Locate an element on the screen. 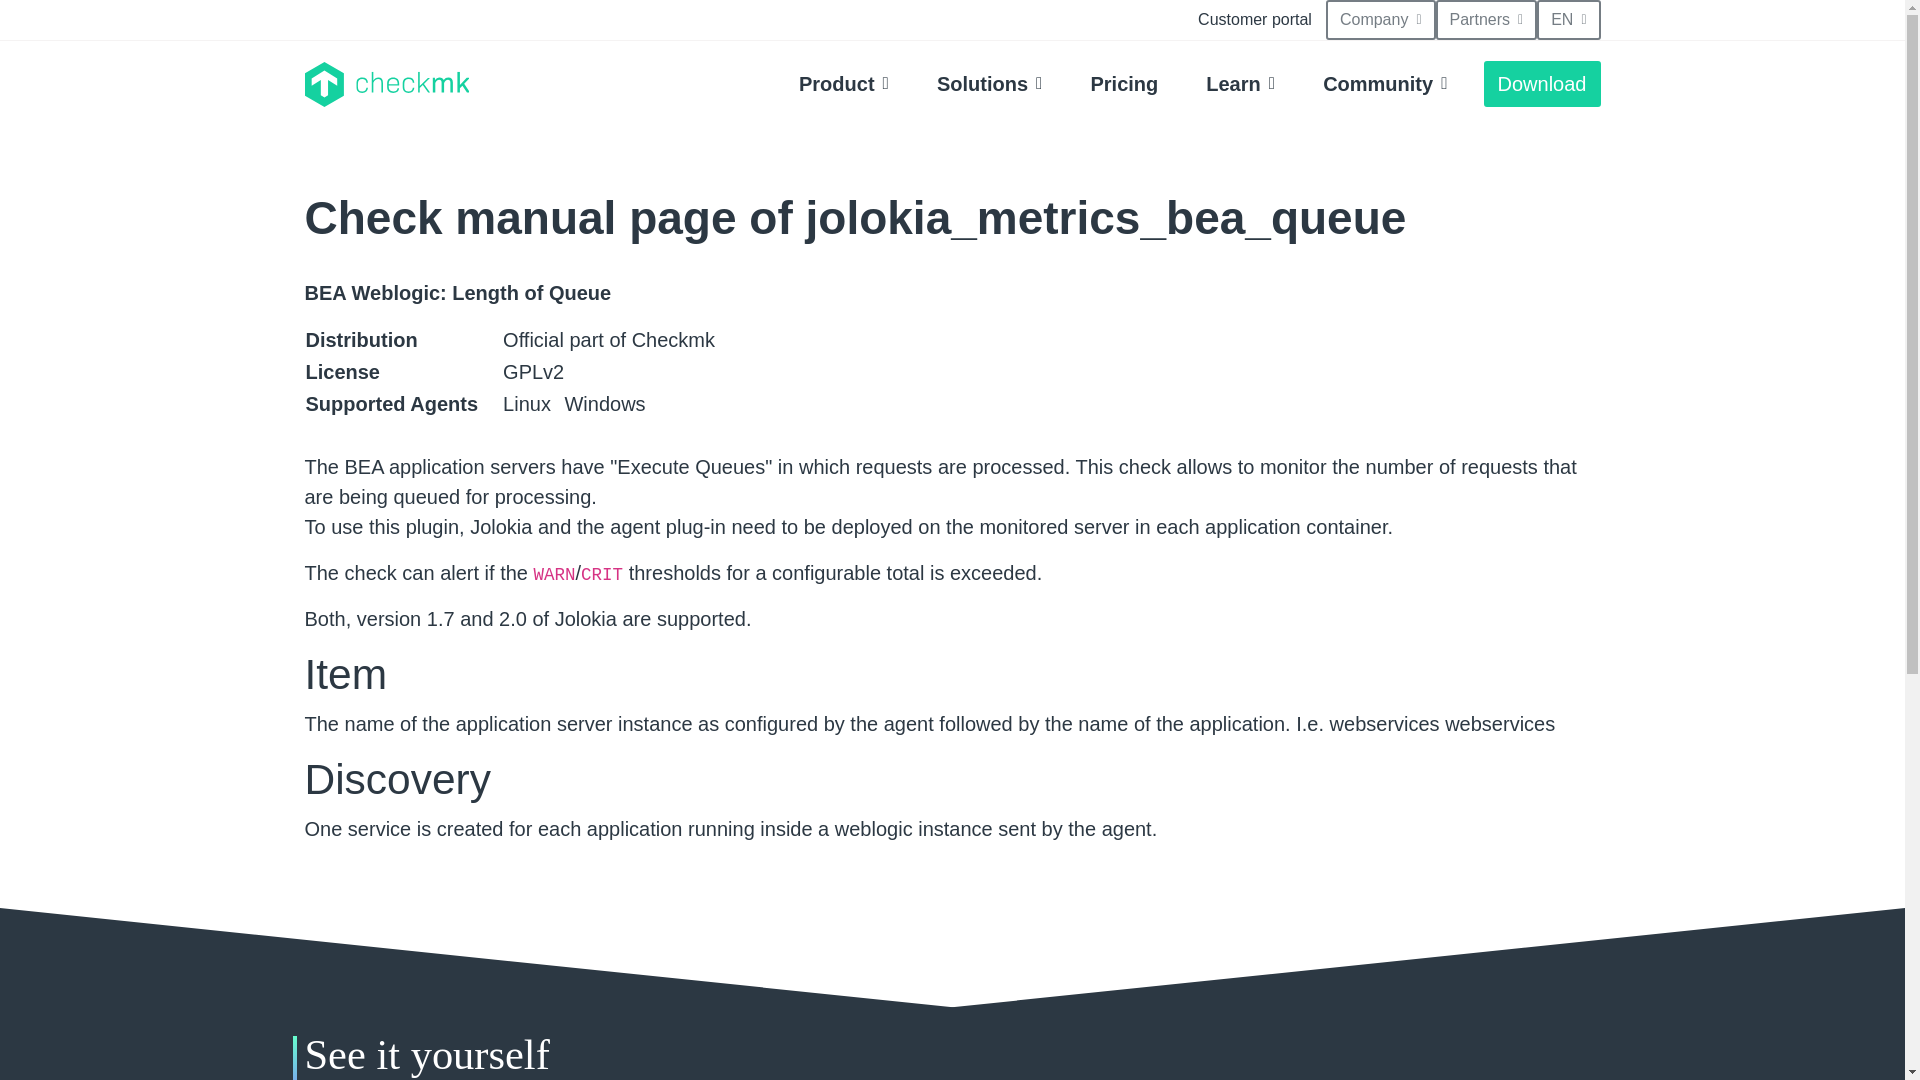  Solutions is located at coordinates (990, 83).